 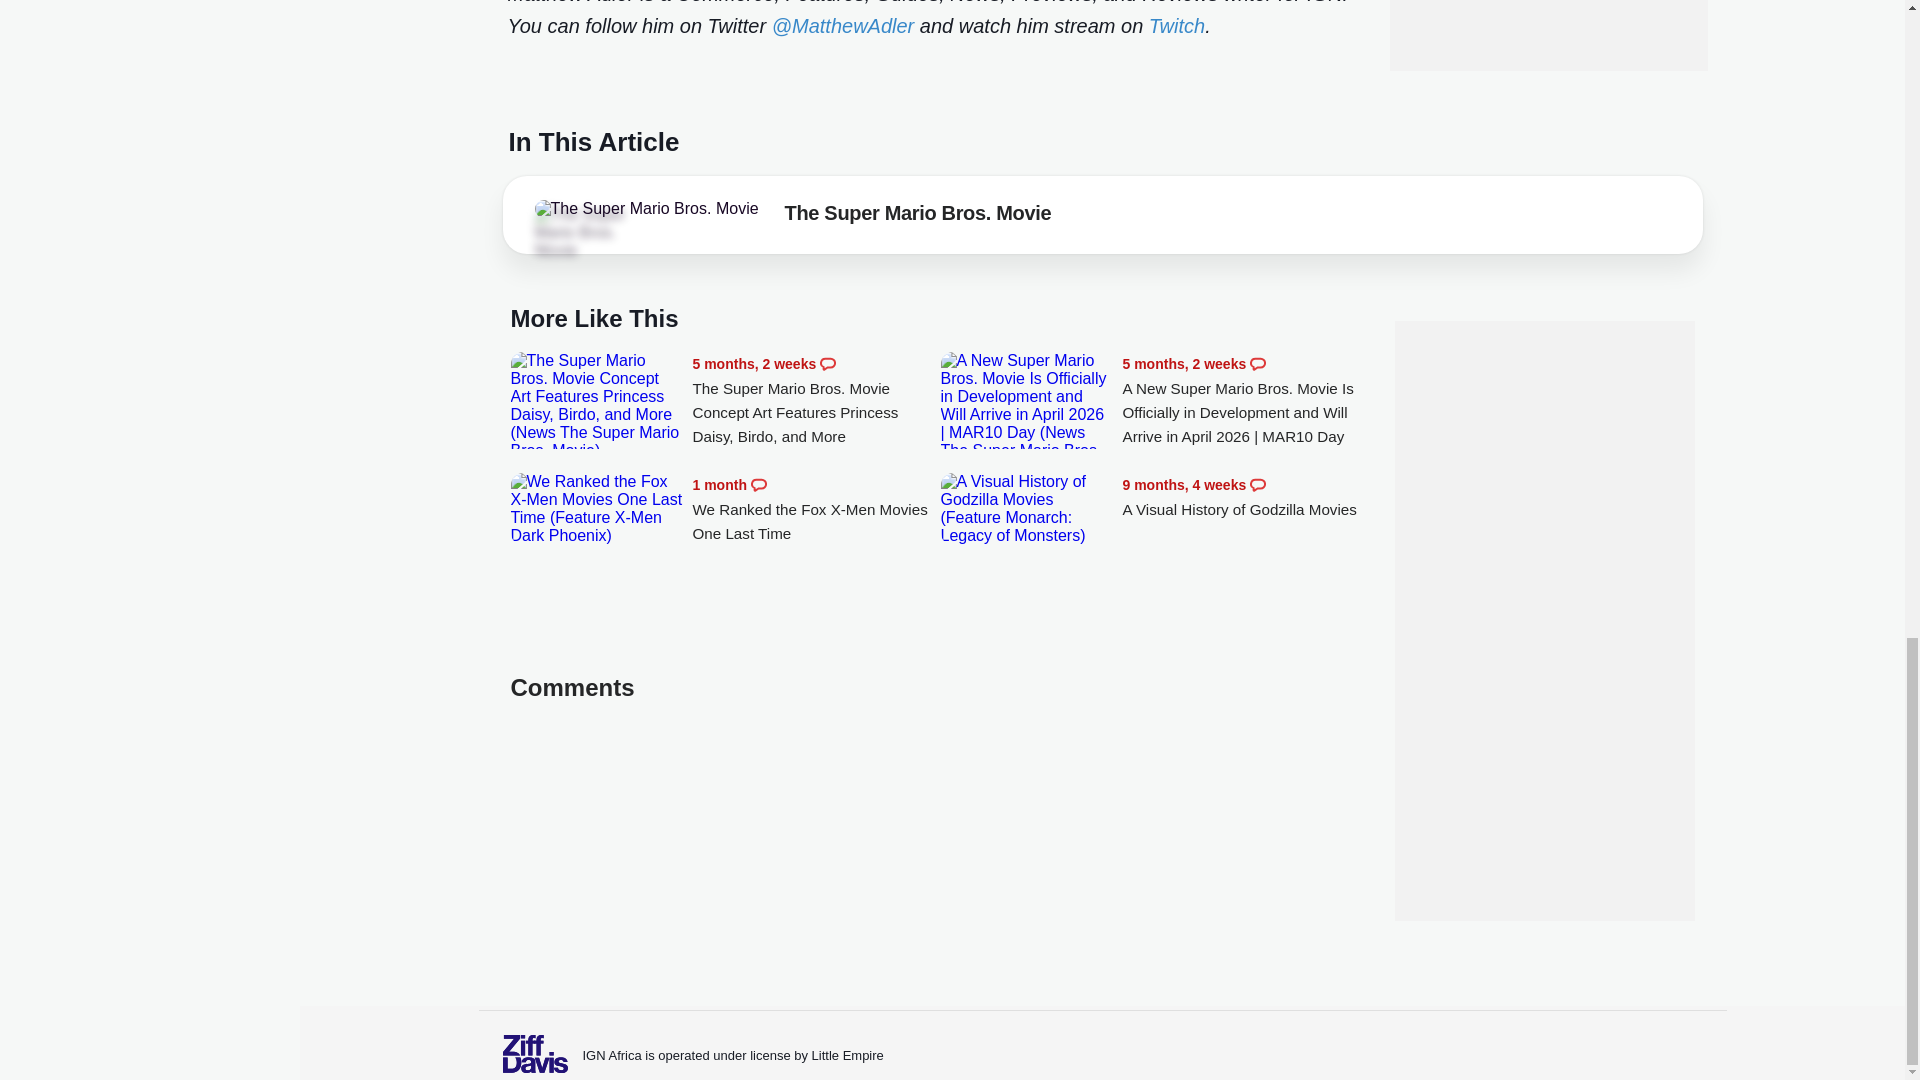 I want to click on The Super Mario Bros. Movie, so click(x=646, y=208).